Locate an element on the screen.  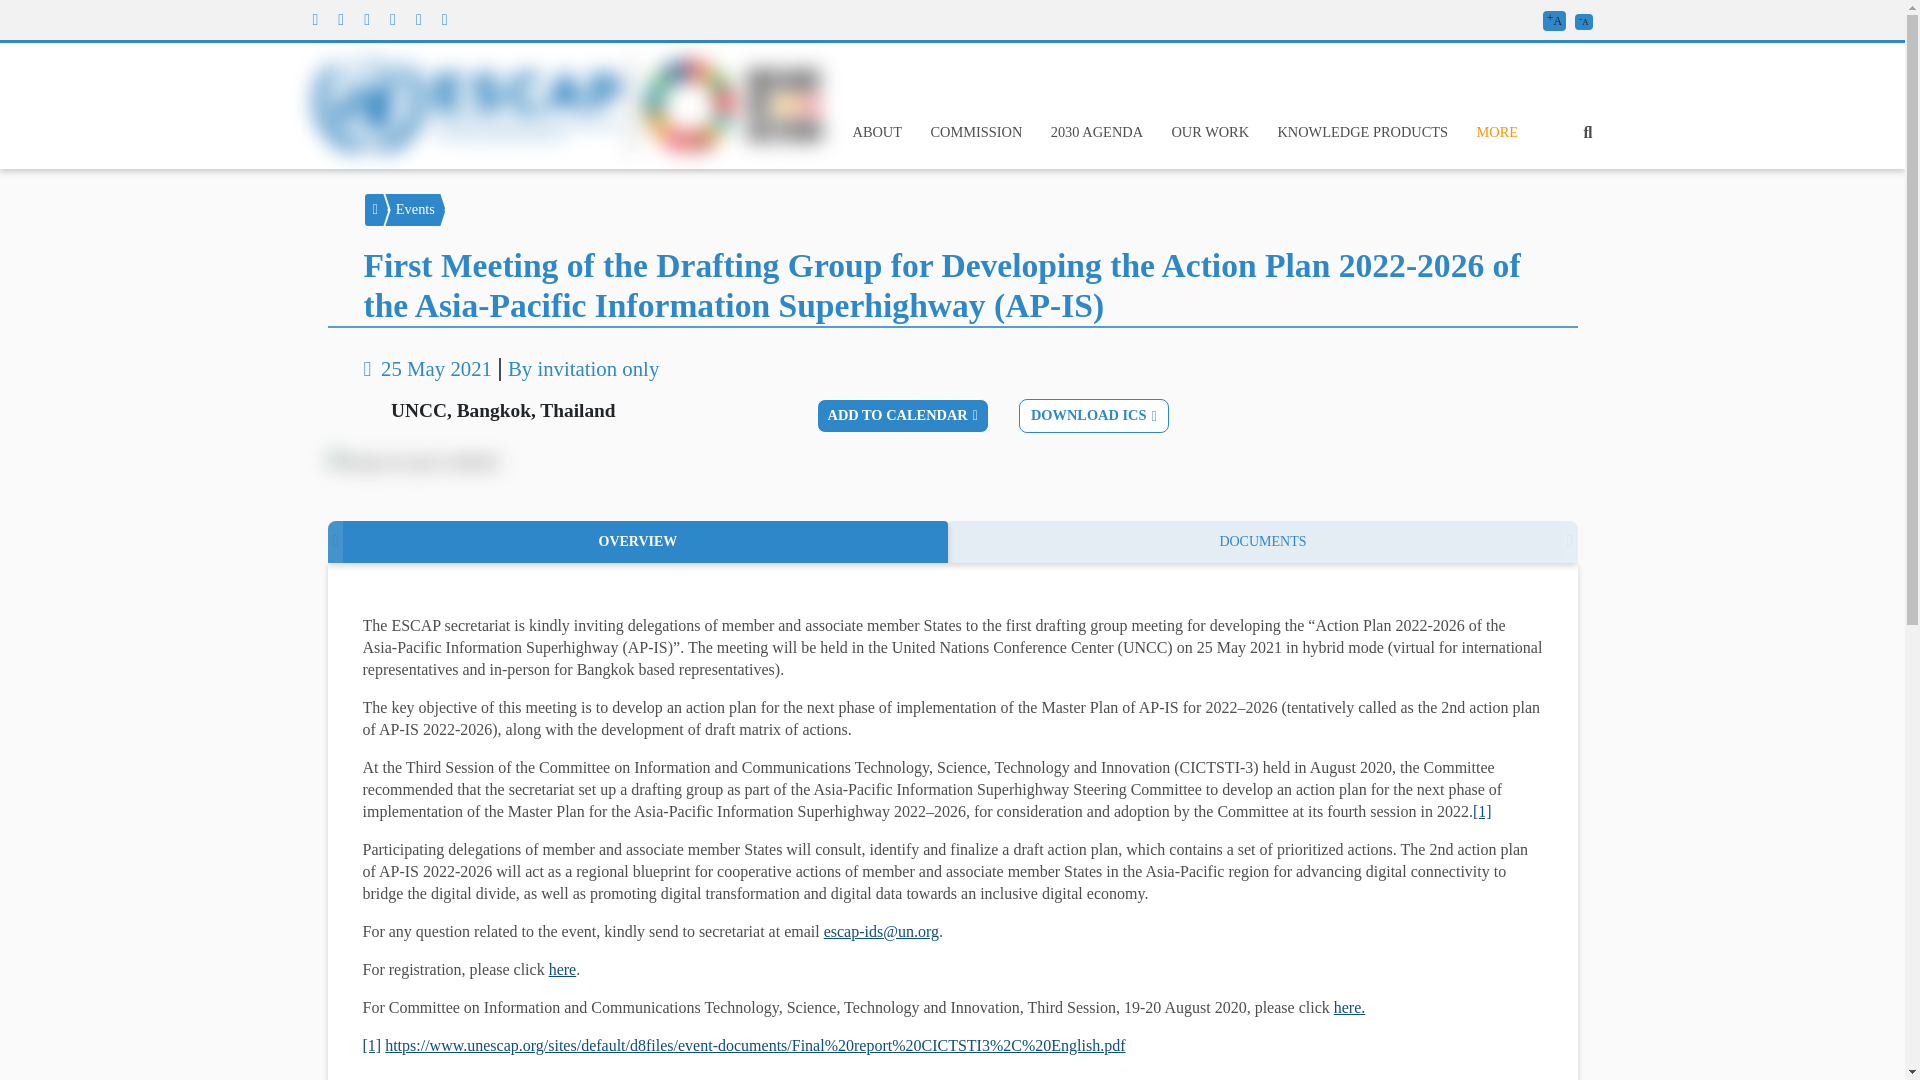
A is located at coordinates (1582, 22).